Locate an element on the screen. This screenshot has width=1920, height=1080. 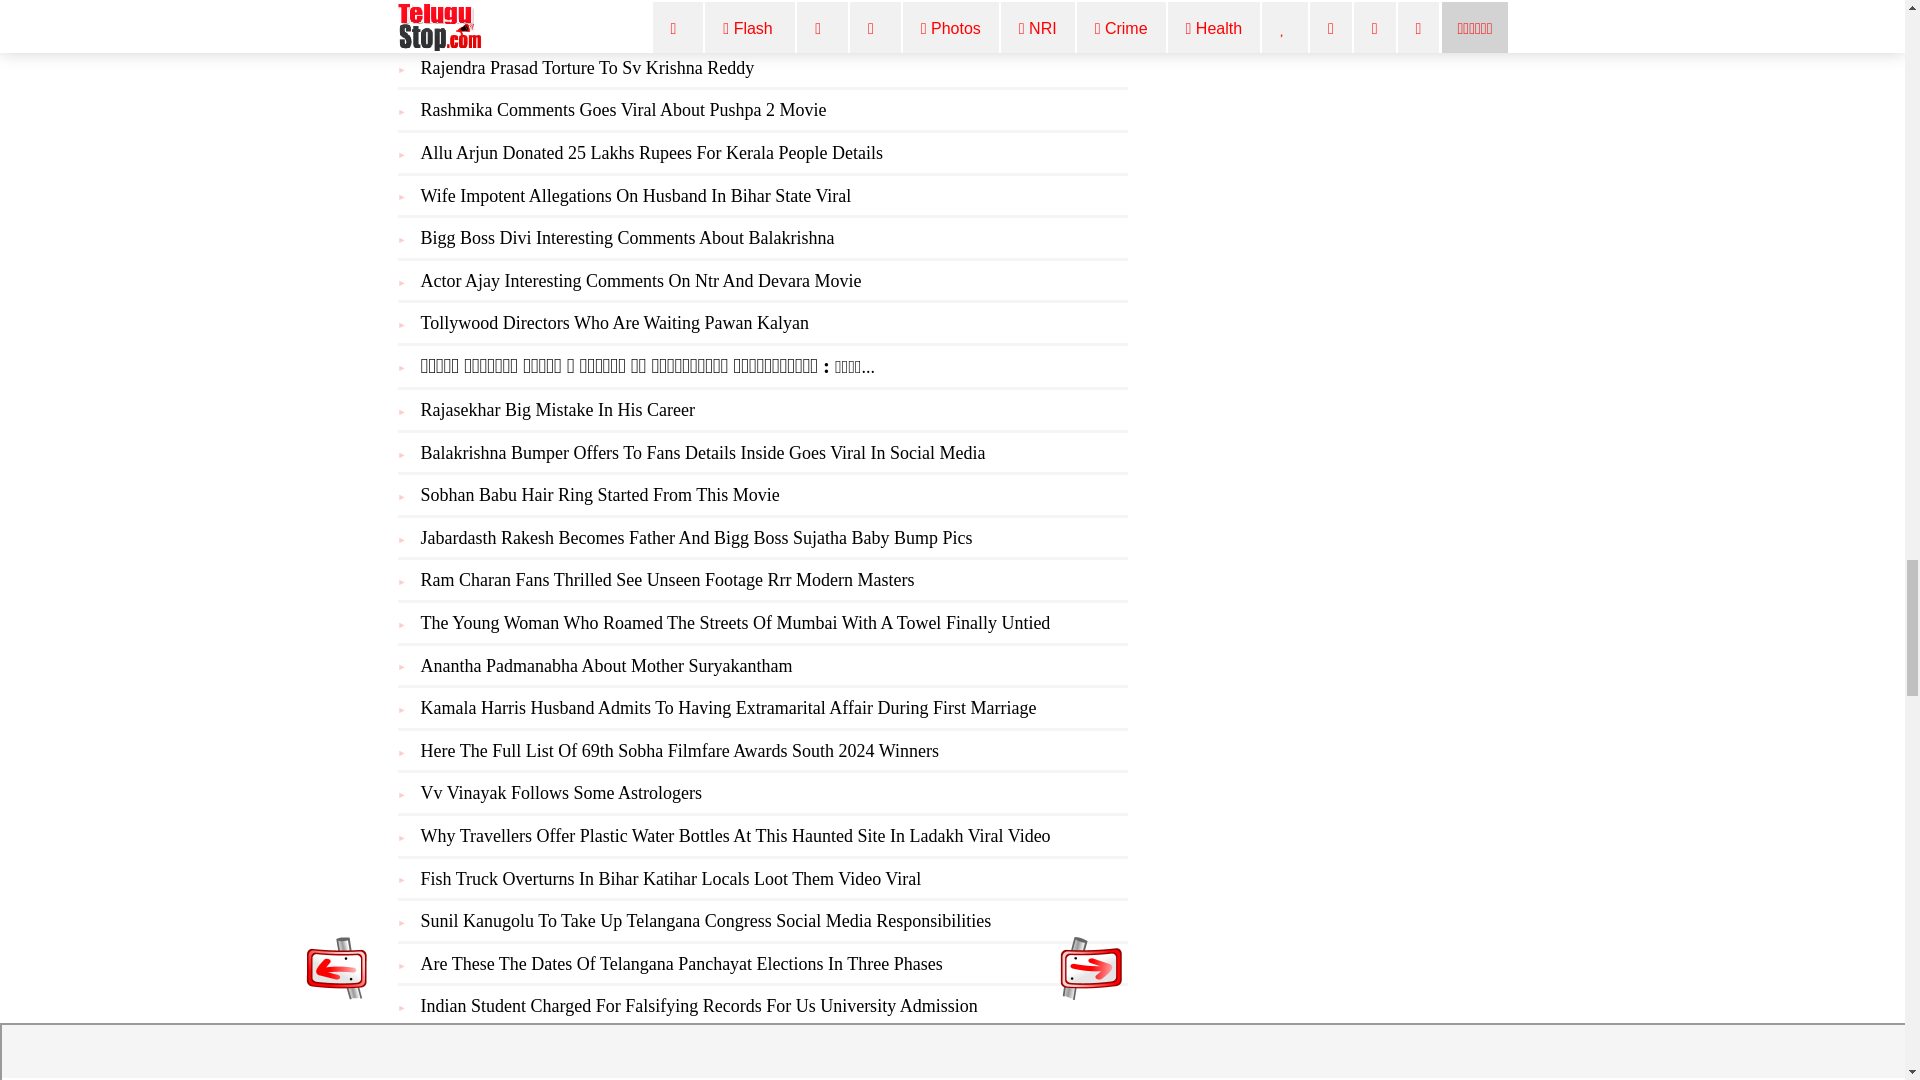
Actor Ajay Interesting Comments On Ntr And Devara Movie is located at coordinates (640, 280).